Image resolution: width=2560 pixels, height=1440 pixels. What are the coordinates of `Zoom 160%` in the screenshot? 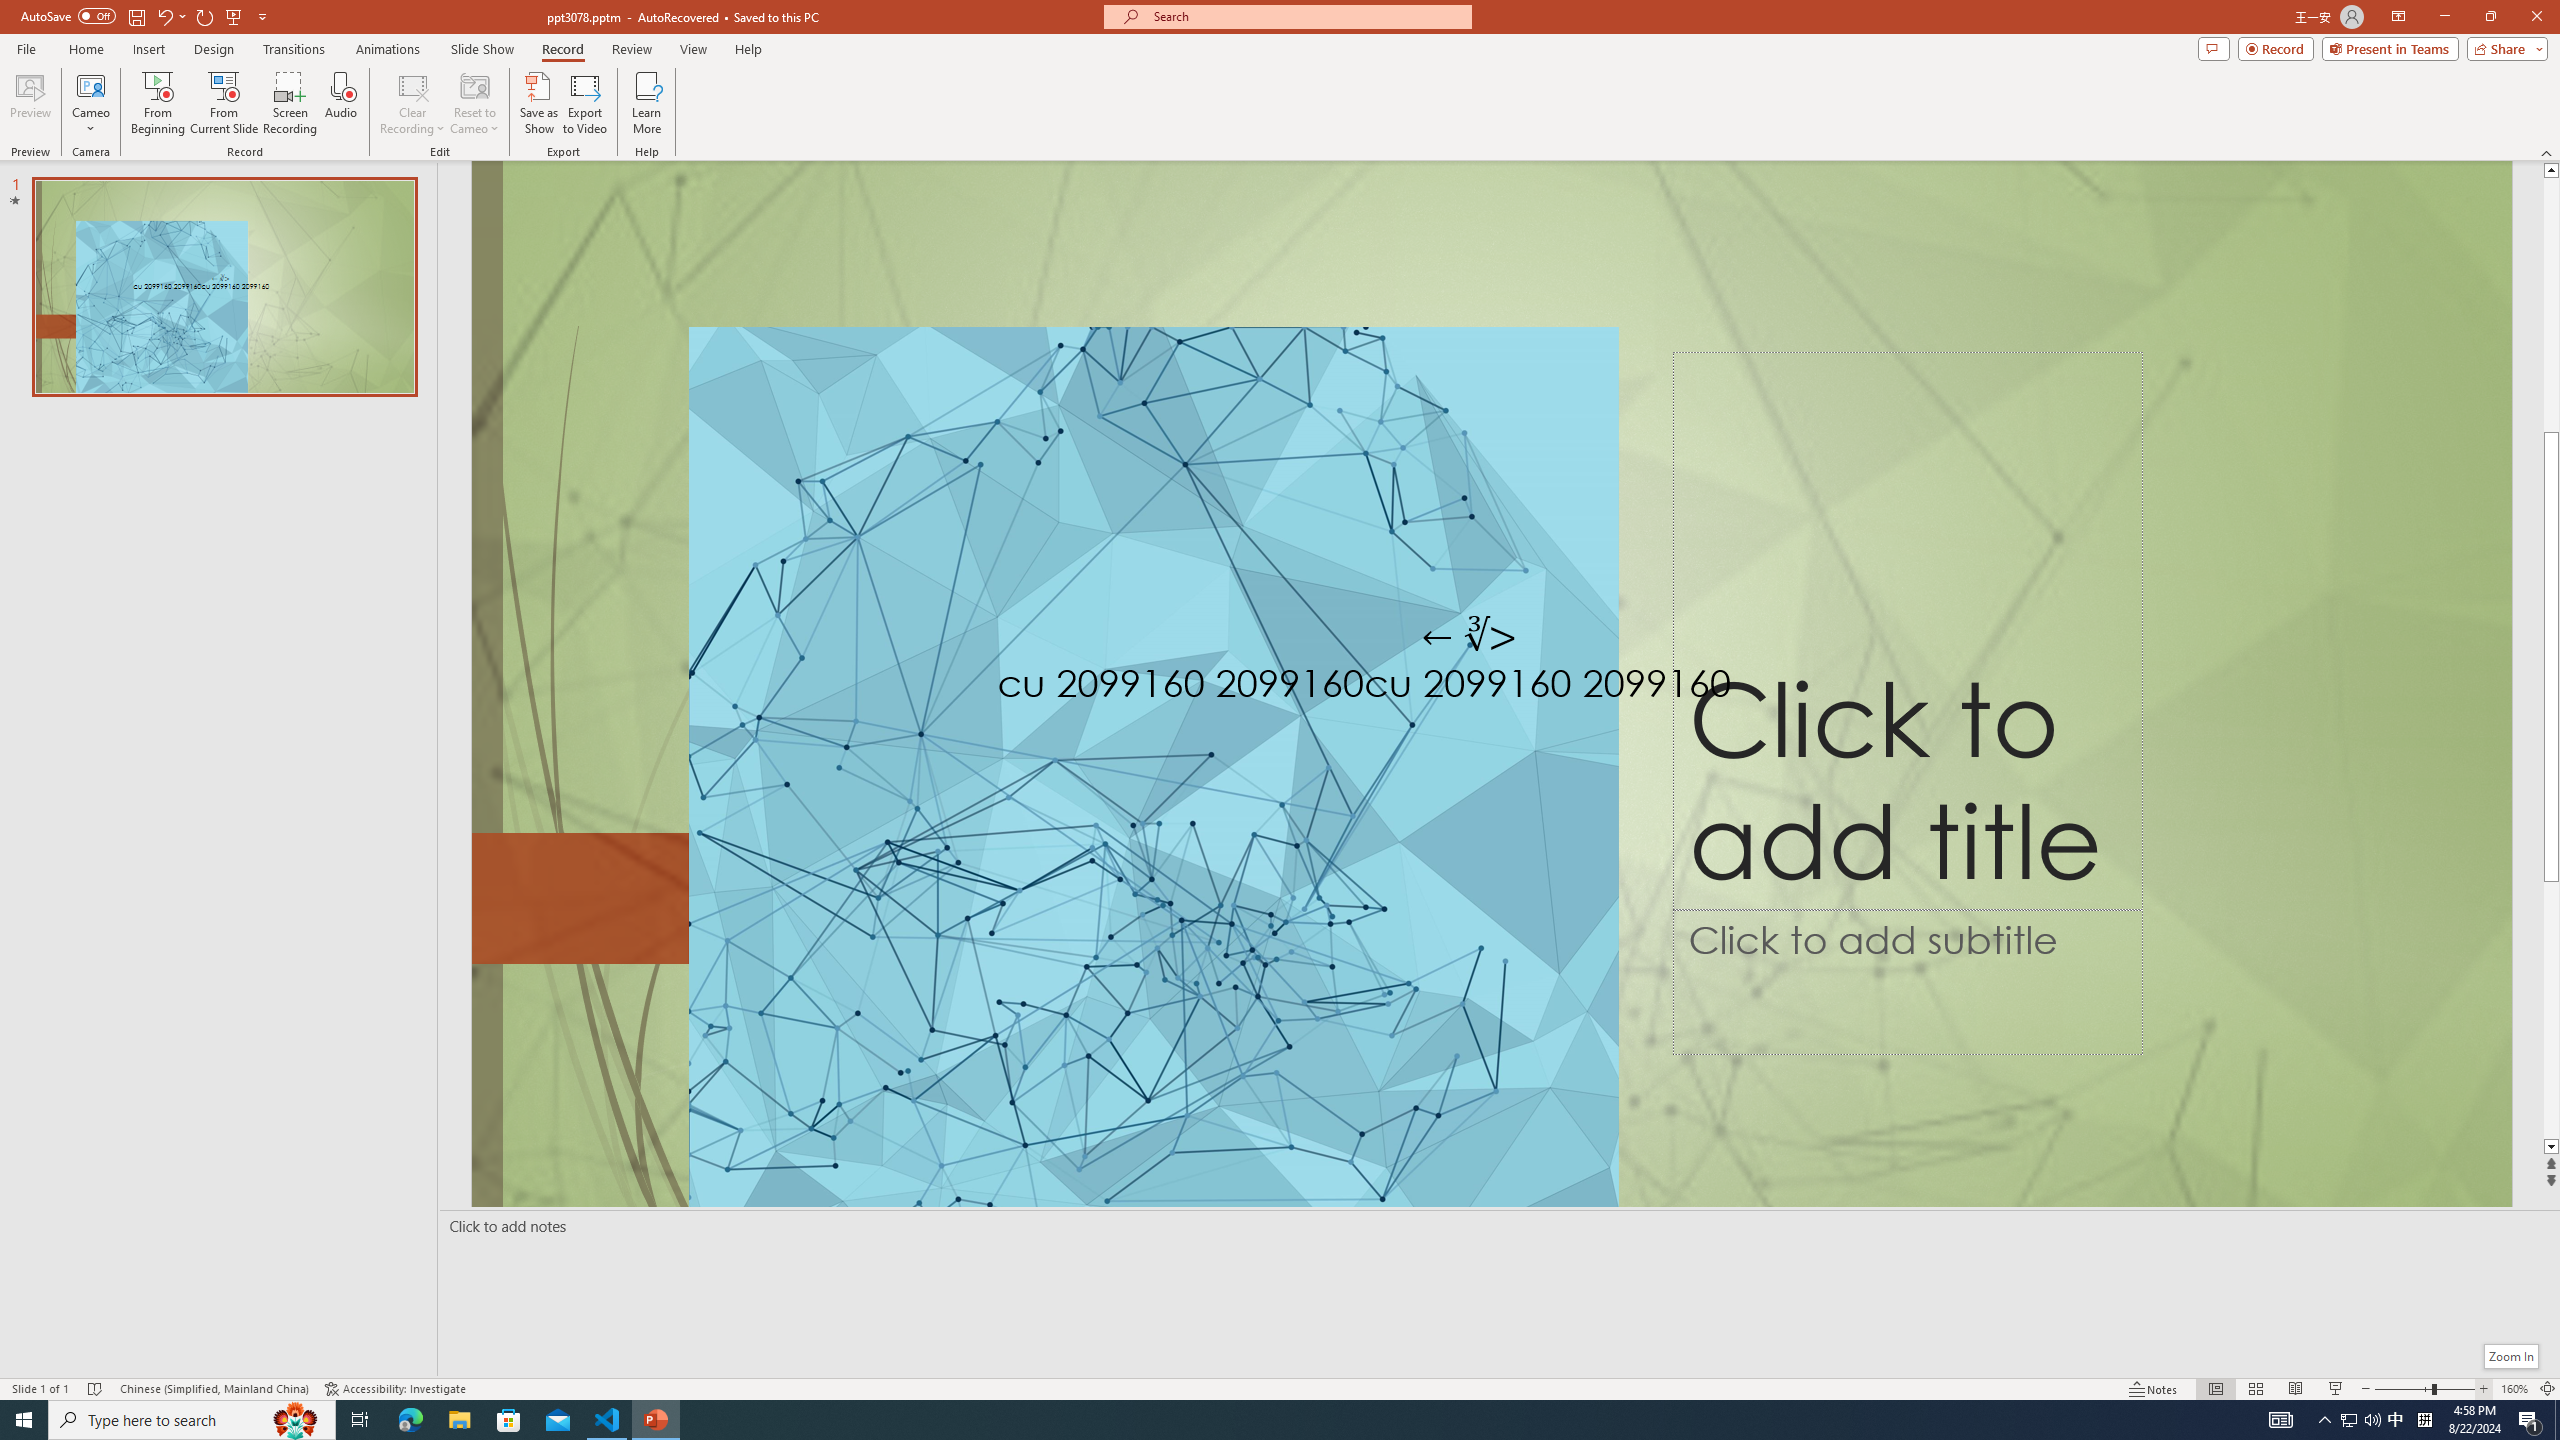 It's located at (2514, 1389).